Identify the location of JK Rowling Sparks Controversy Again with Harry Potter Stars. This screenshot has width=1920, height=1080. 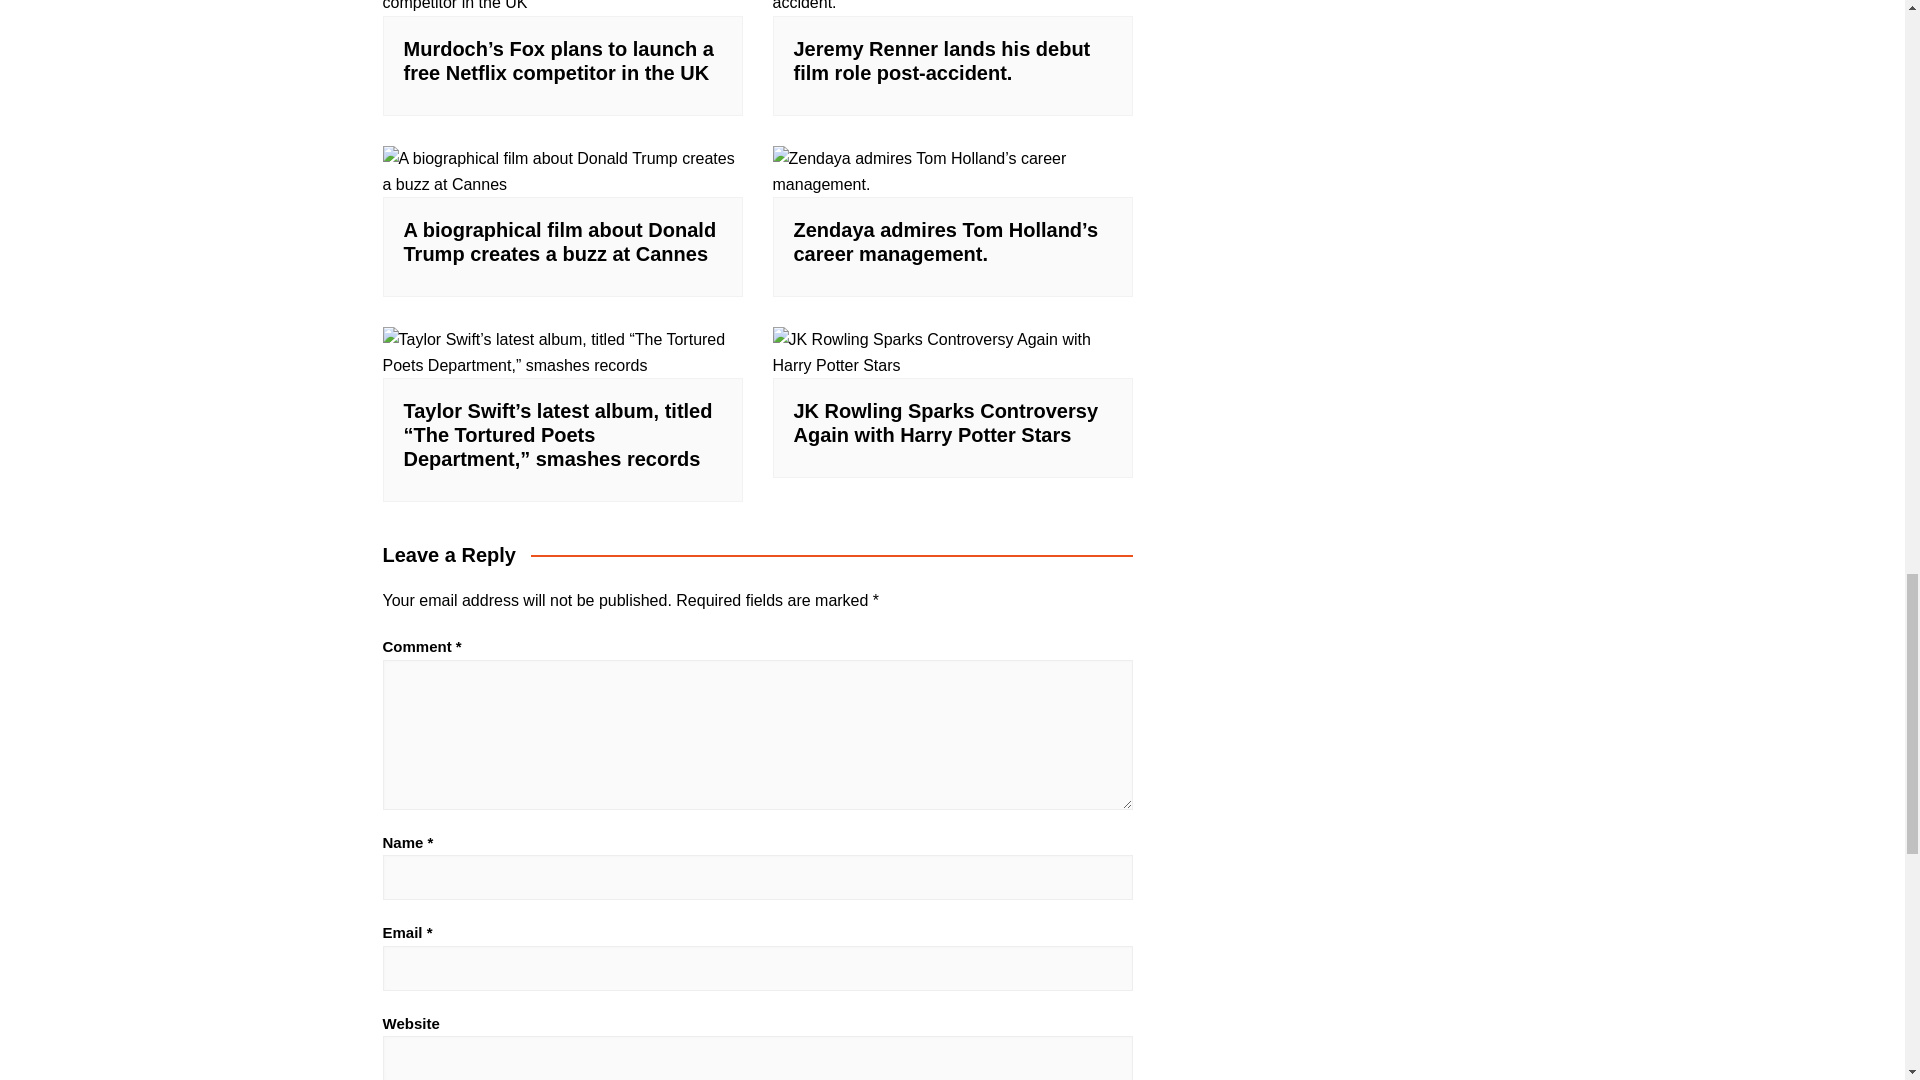
(946, 422).